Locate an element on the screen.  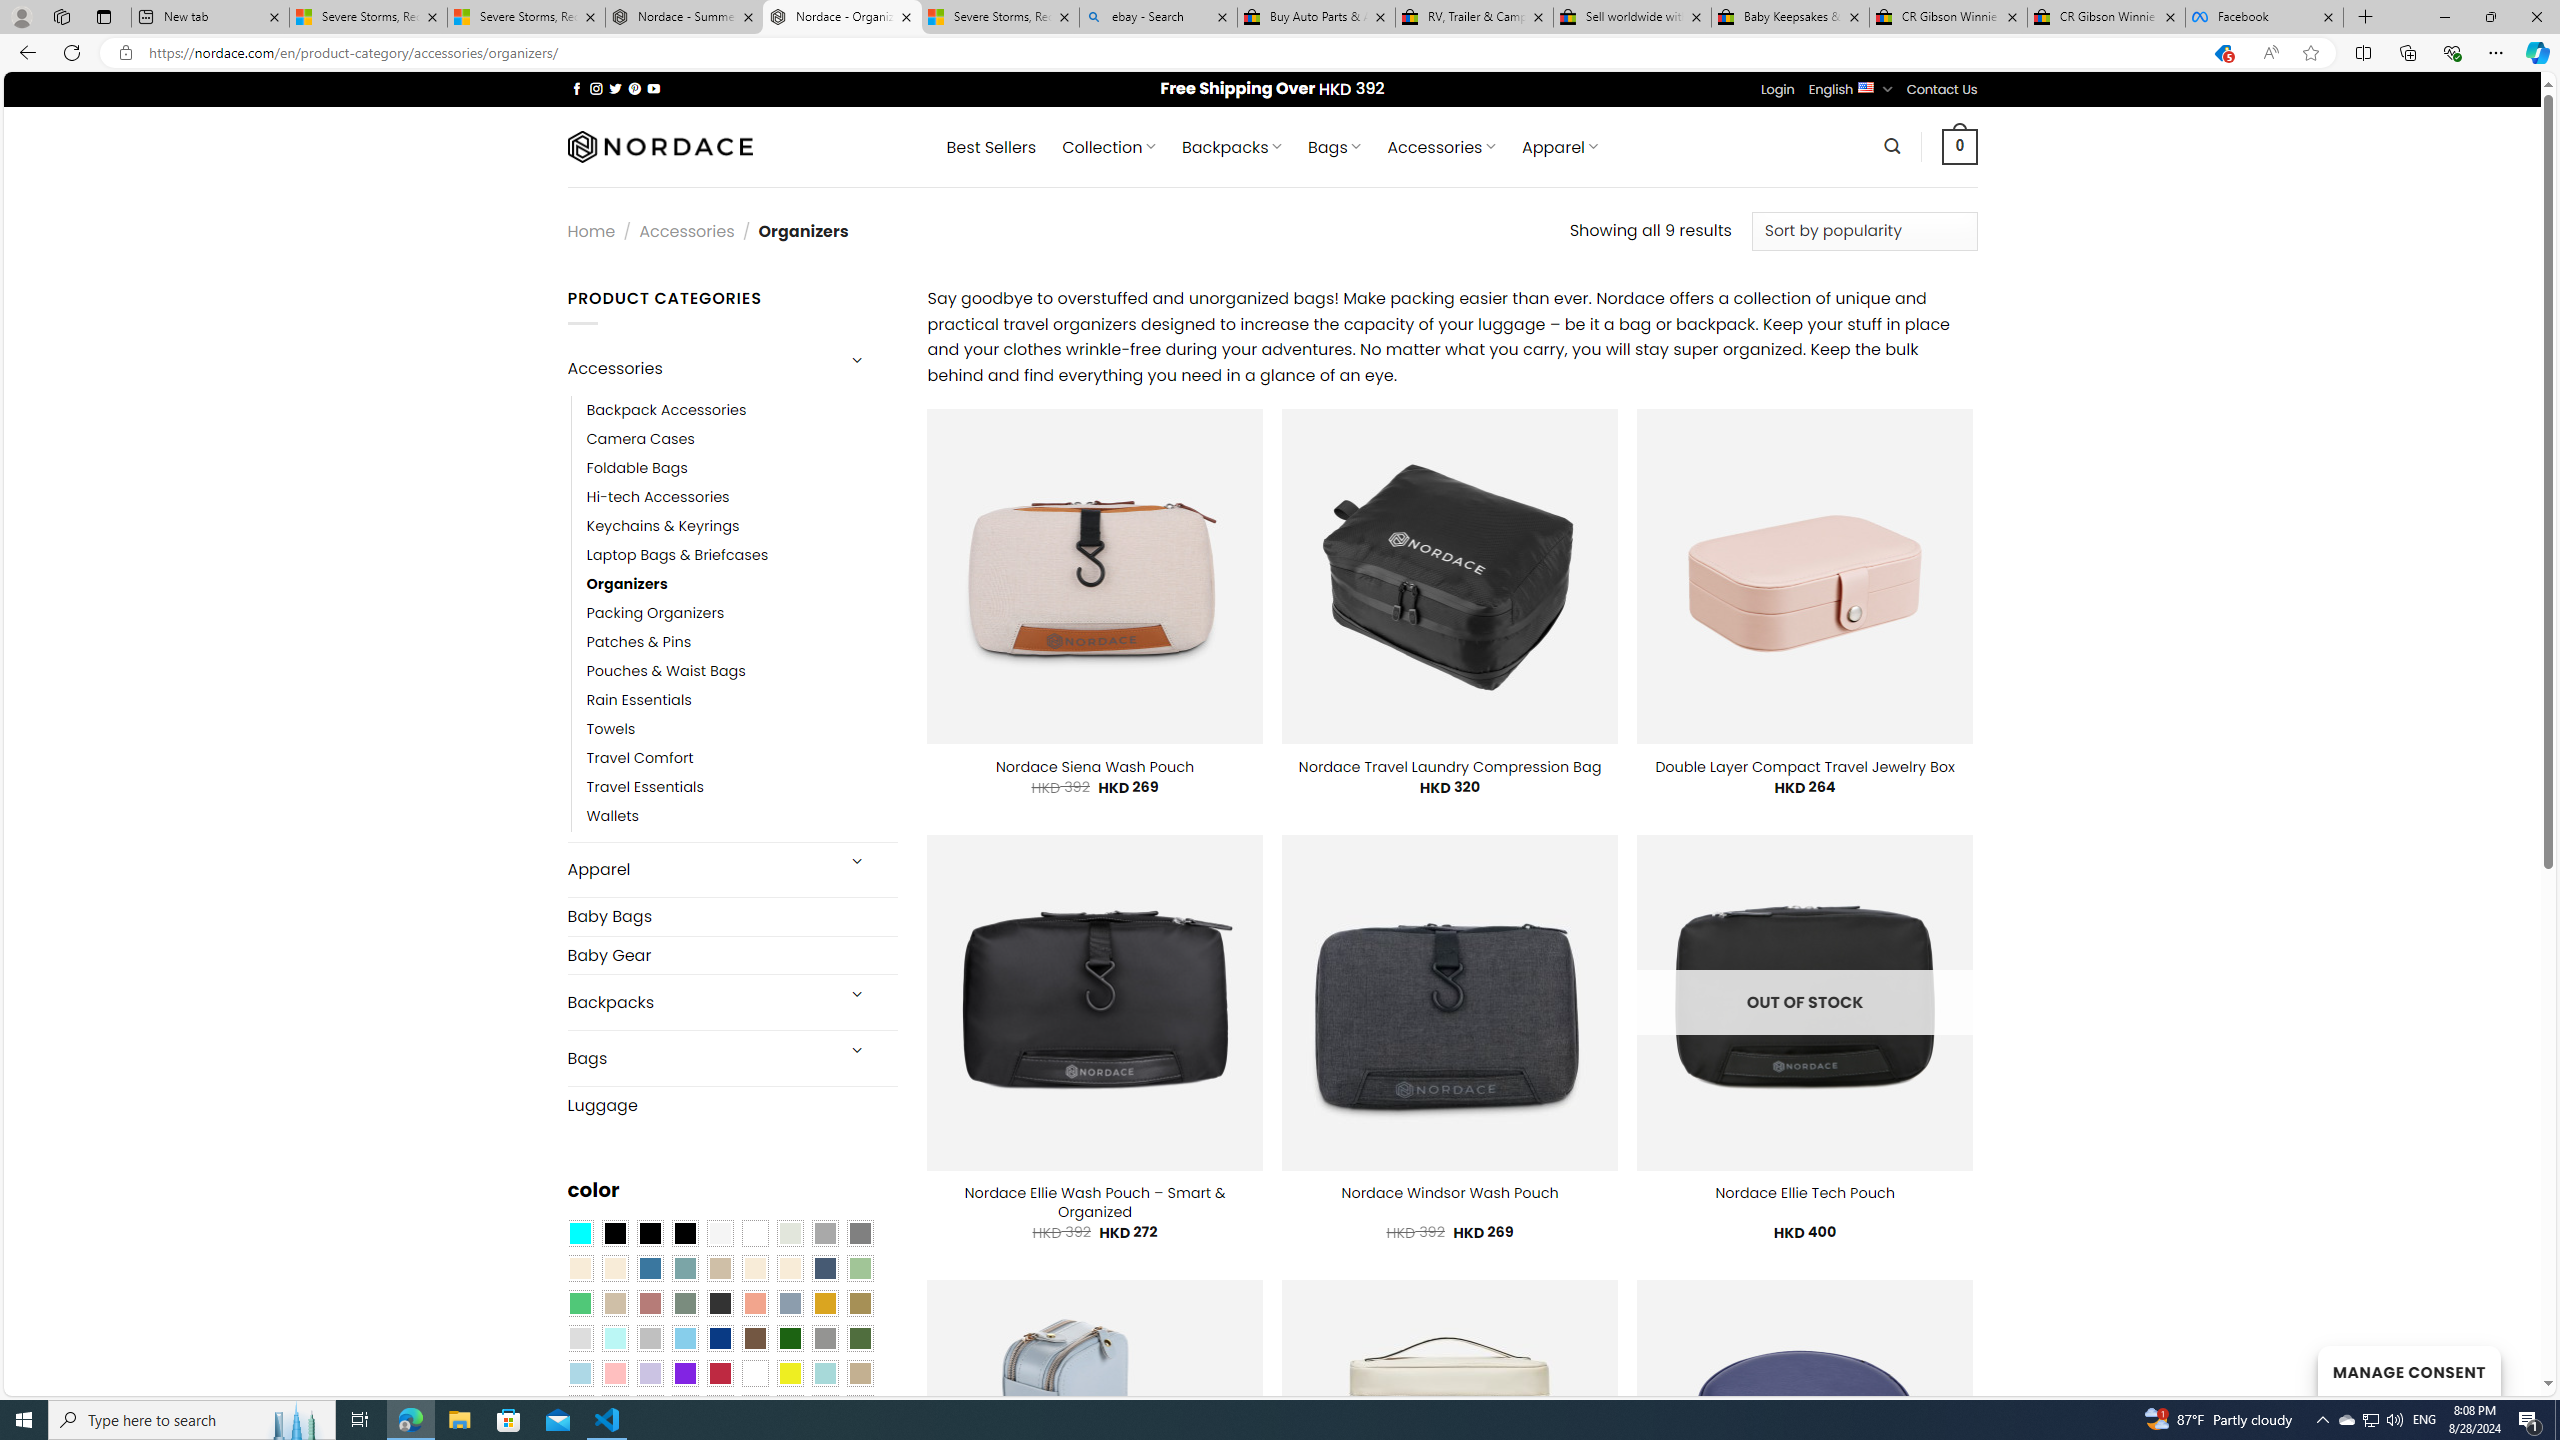
Follow on Pinterest is located at coordinates (634, 88).